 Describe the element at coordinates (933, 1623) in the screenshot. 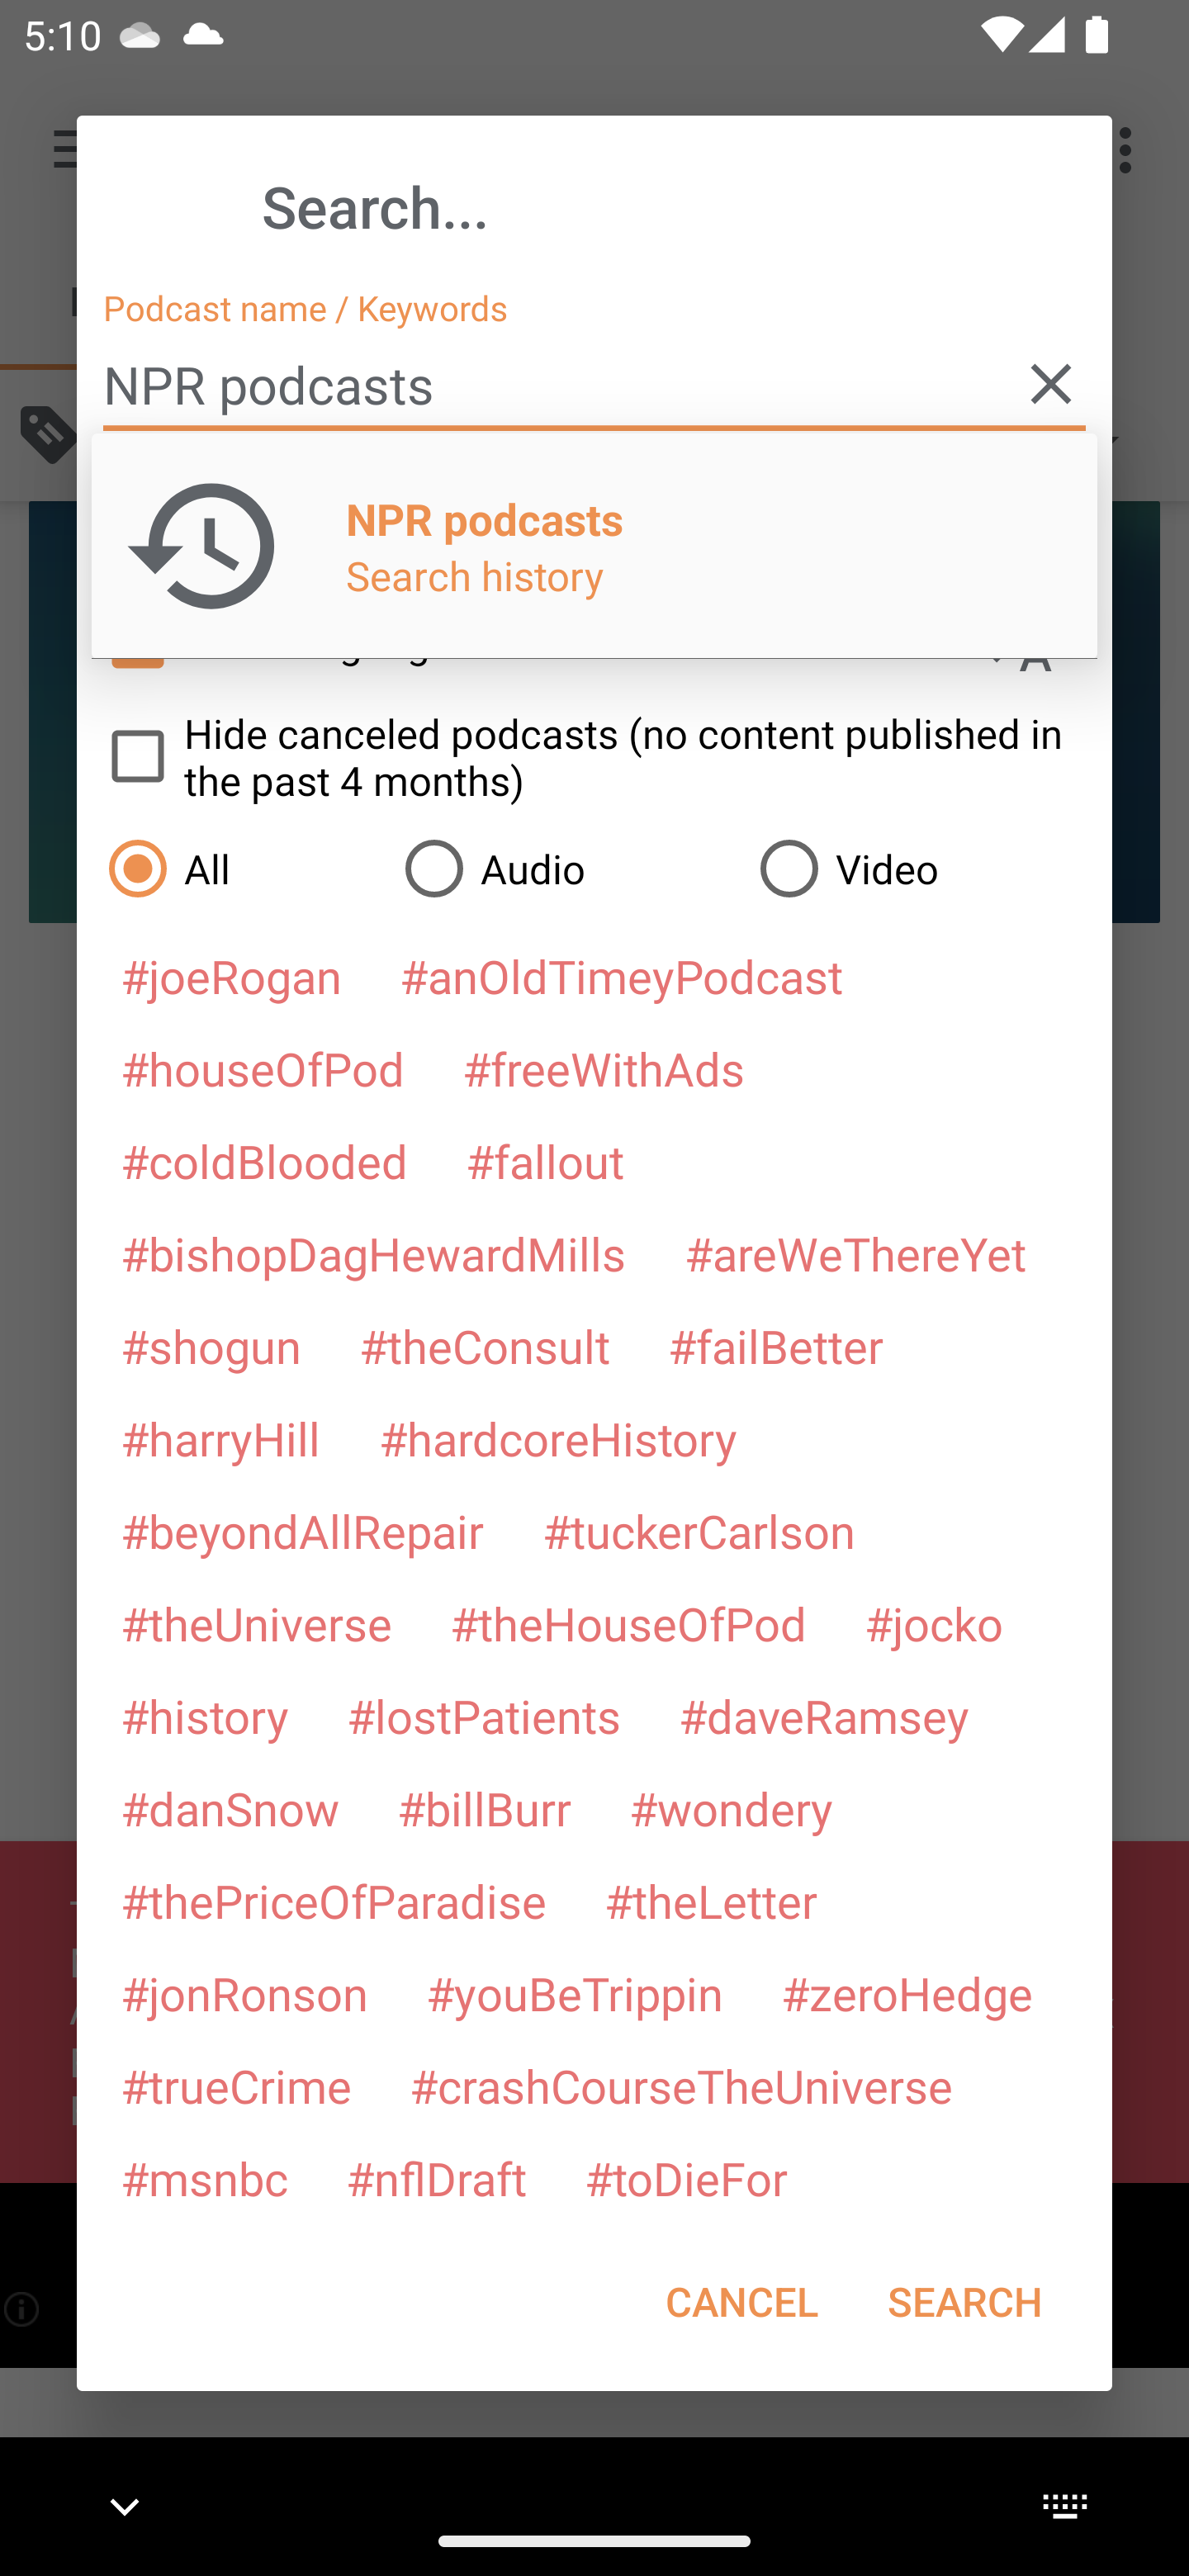

I see `#jocko` at that location.